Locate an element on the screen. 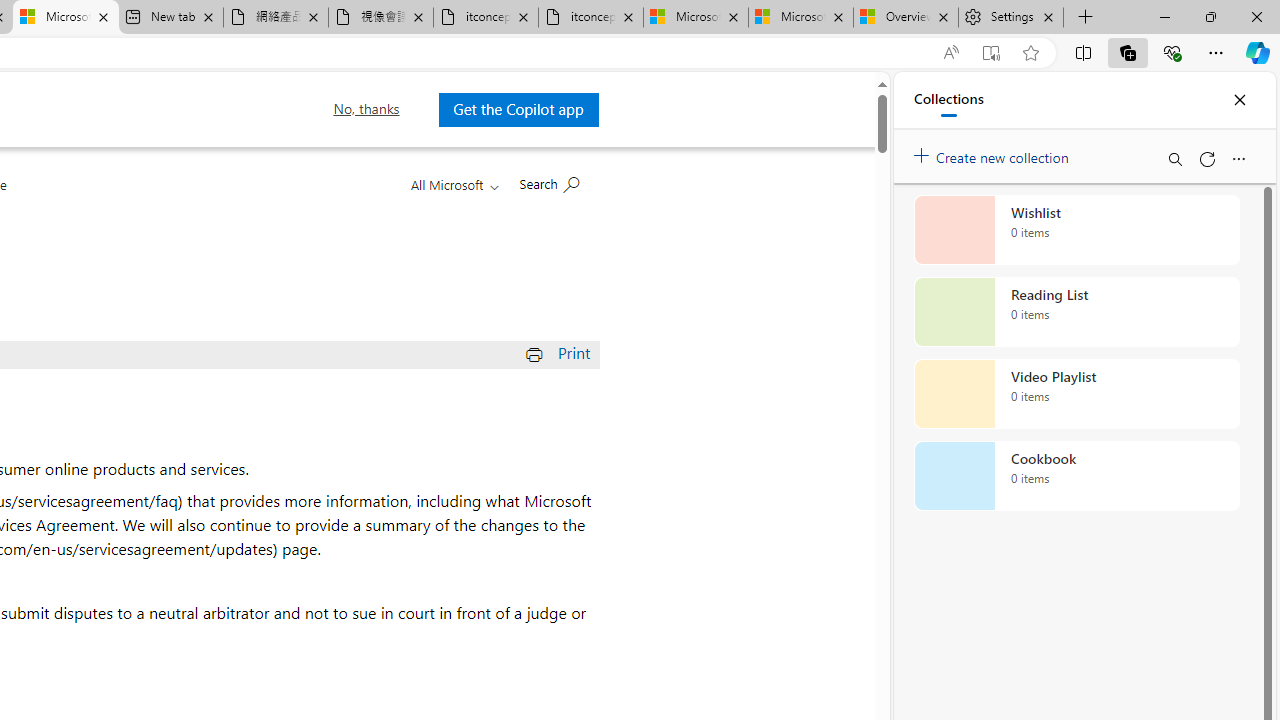  Cookbook collection, 0 items is located at coordinates (1076, 476).